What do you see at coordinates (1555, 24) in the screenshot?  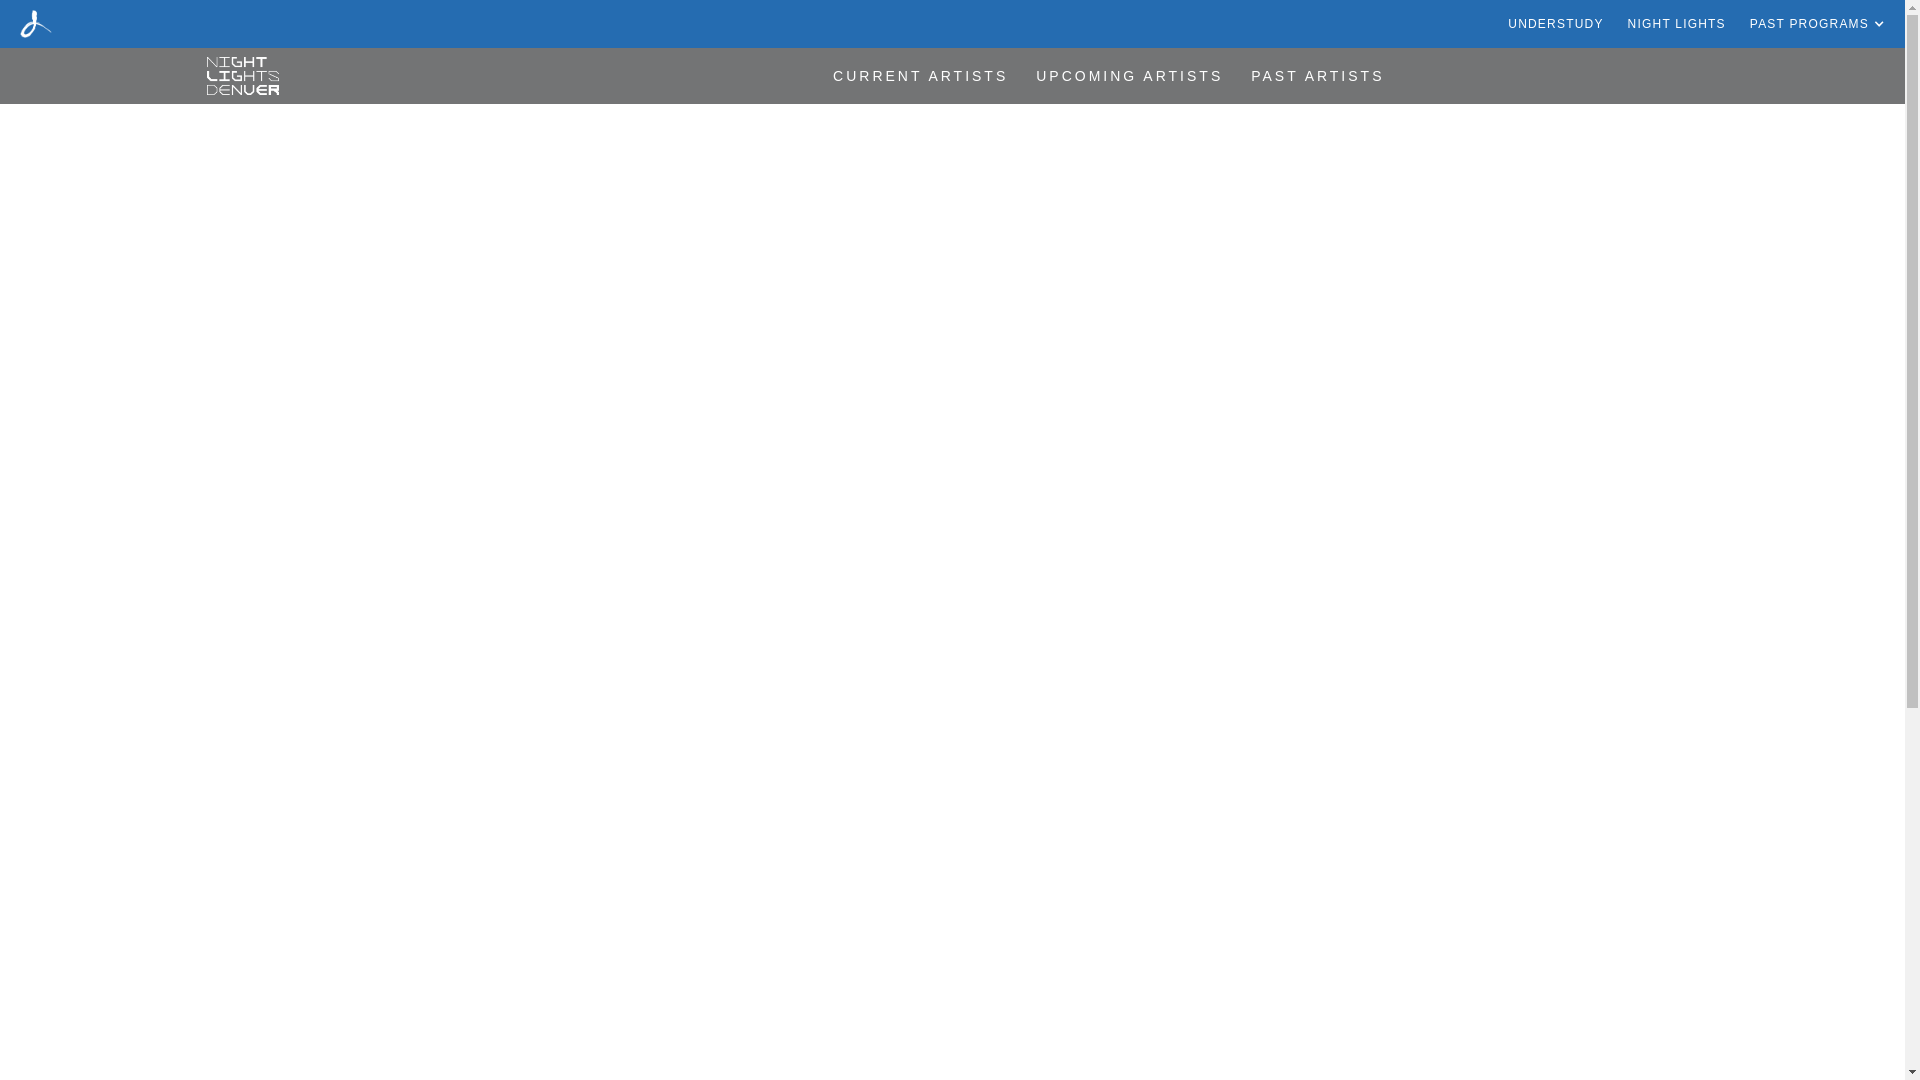 I see `UNDERSTUDY` at bounding box center [1555, 24].